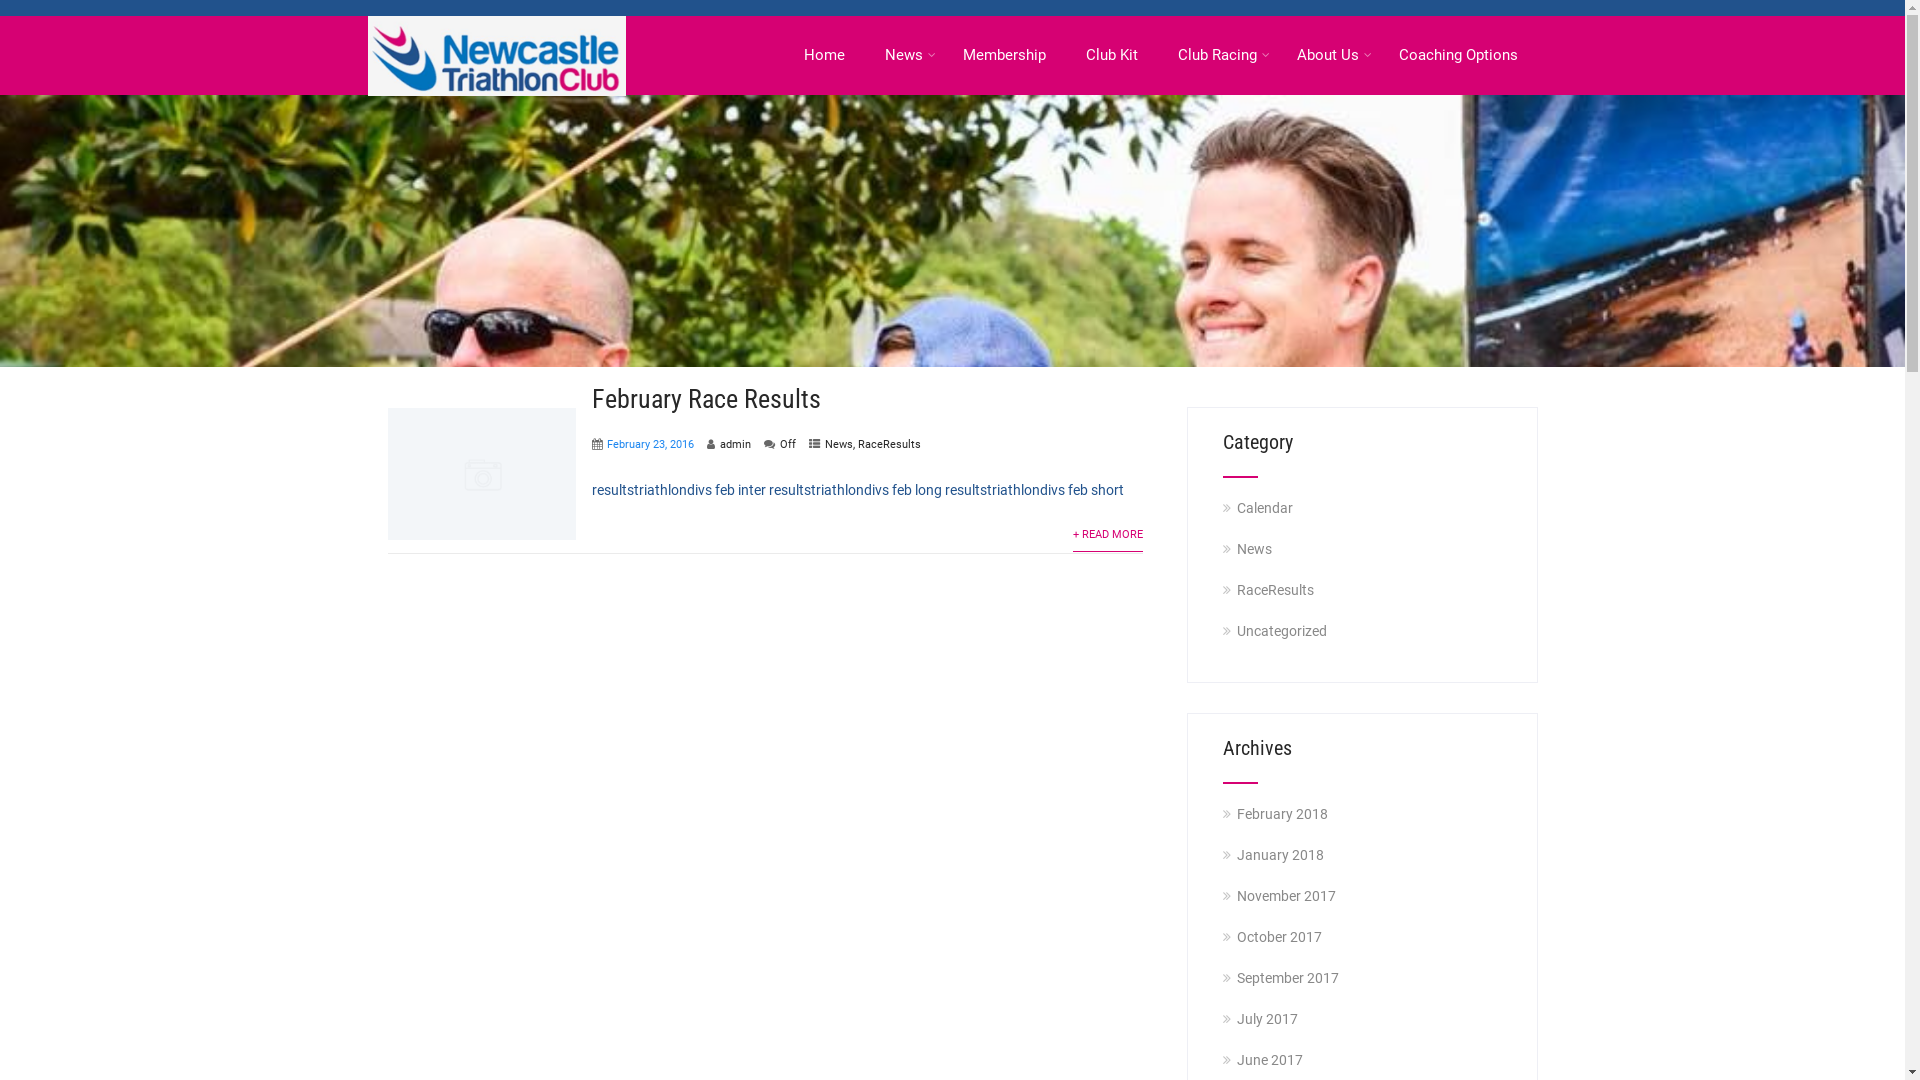  What do you see at coordinates (1270, 1060) in the screenshot?
I see `June 2017` at bounding box center [1270, 1060].